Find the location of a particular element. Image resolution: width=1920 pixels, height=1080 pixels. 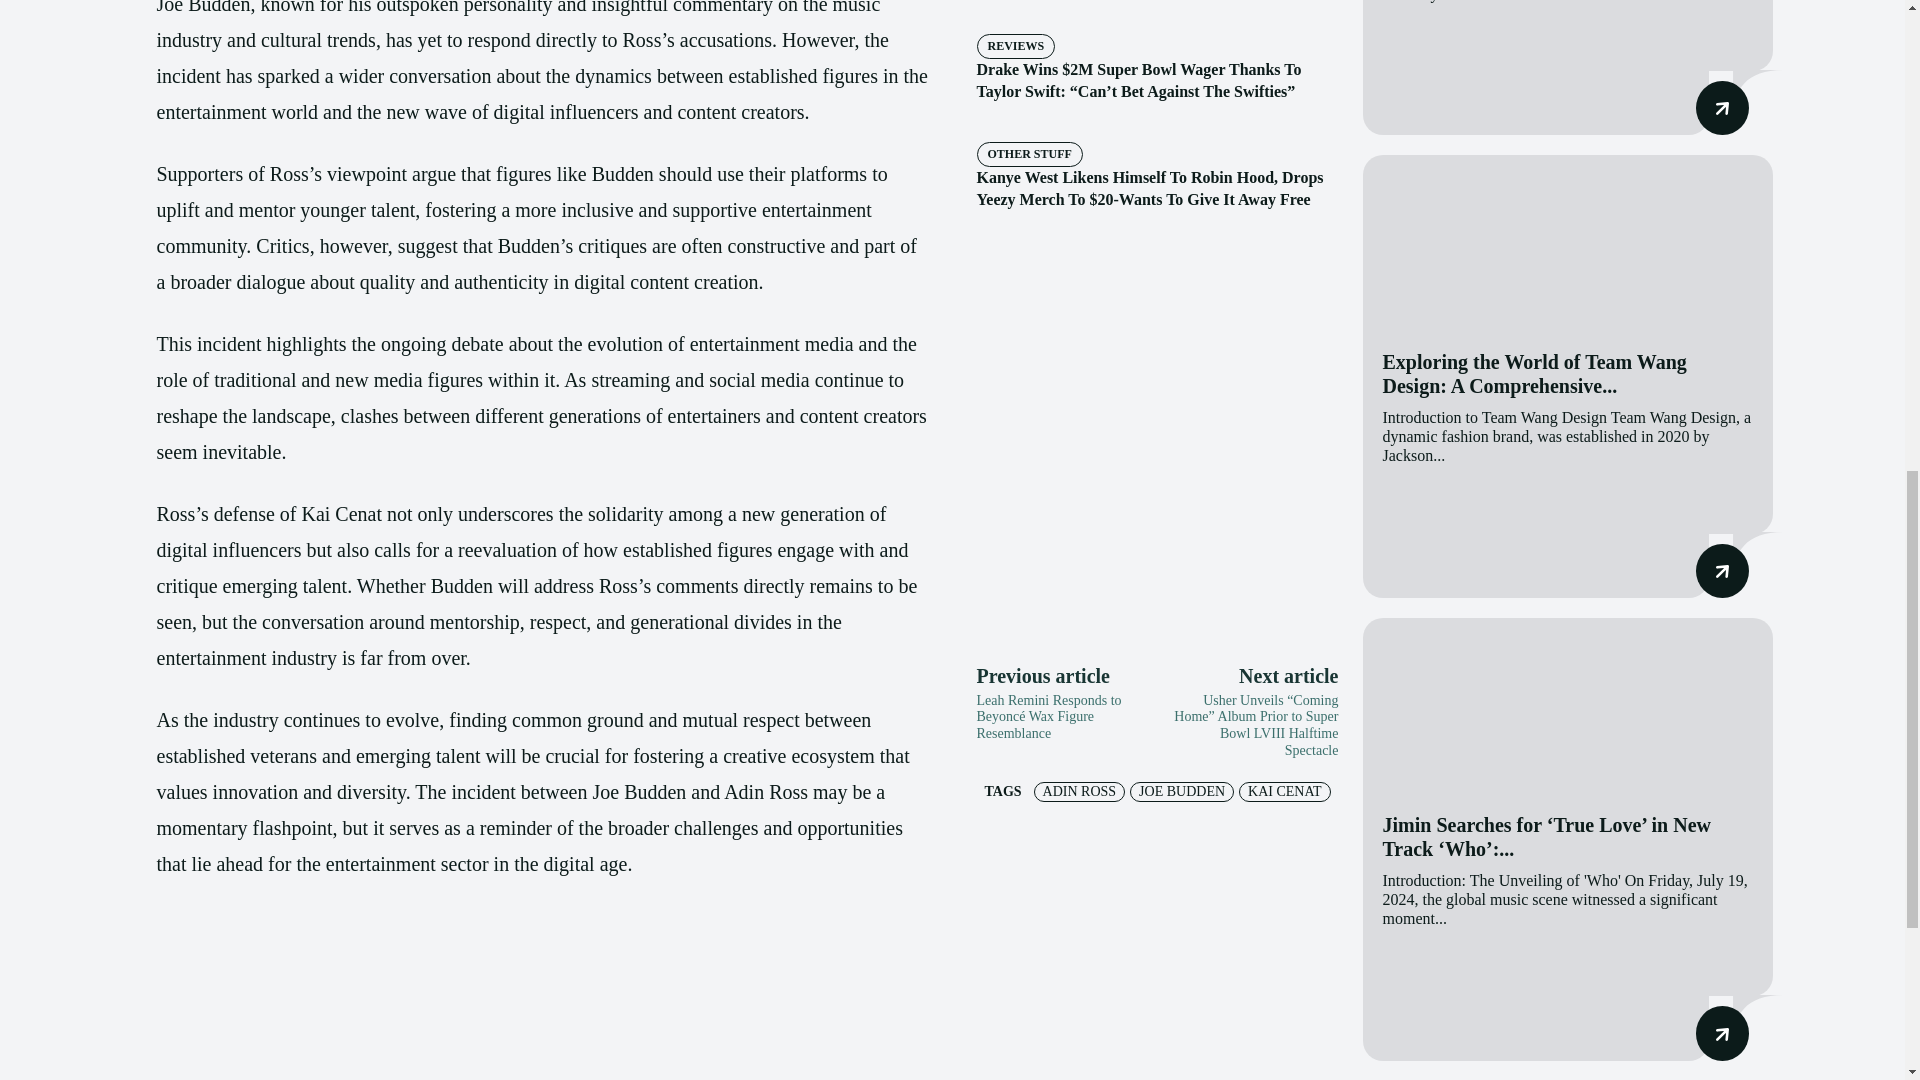

ADIN ROSS is located at coordinates (1080, 792).